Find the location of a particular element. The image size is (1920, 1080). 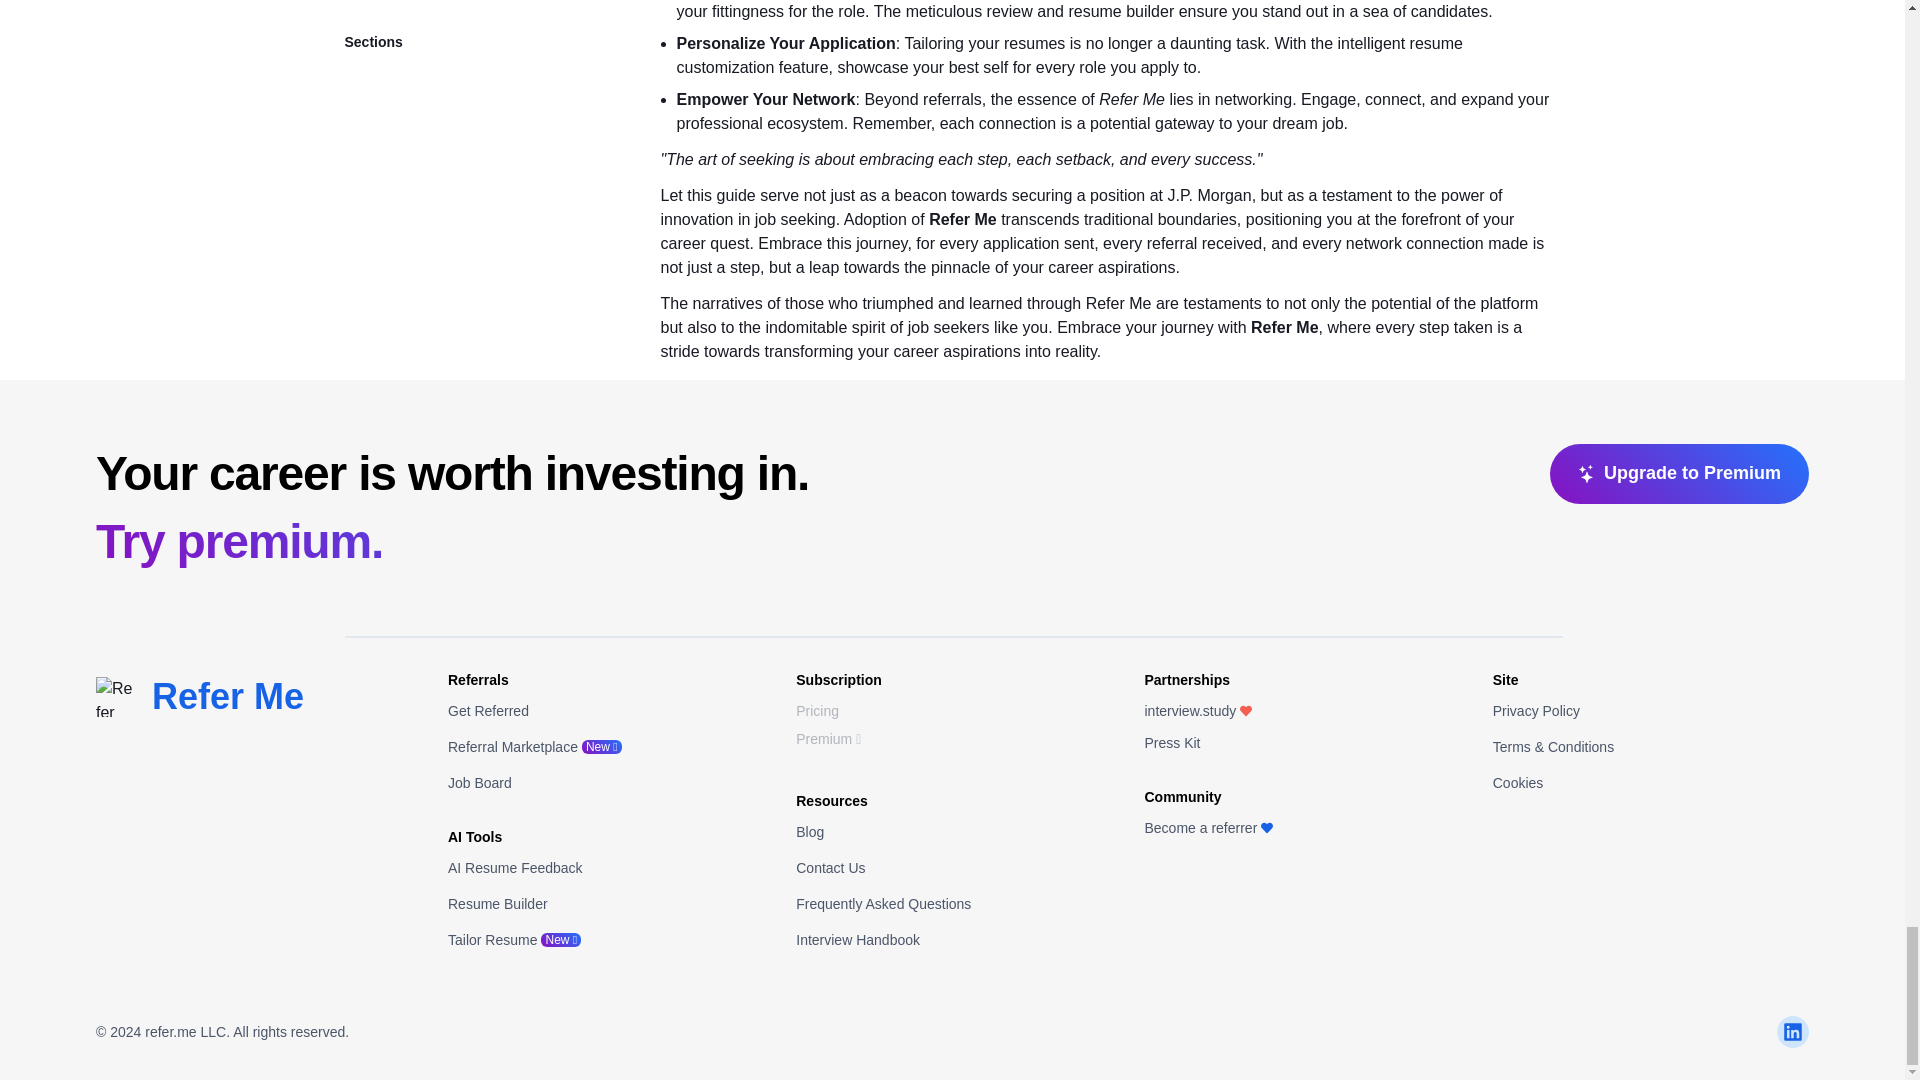

Privacy Policy is located at coordinates (1536, 711).